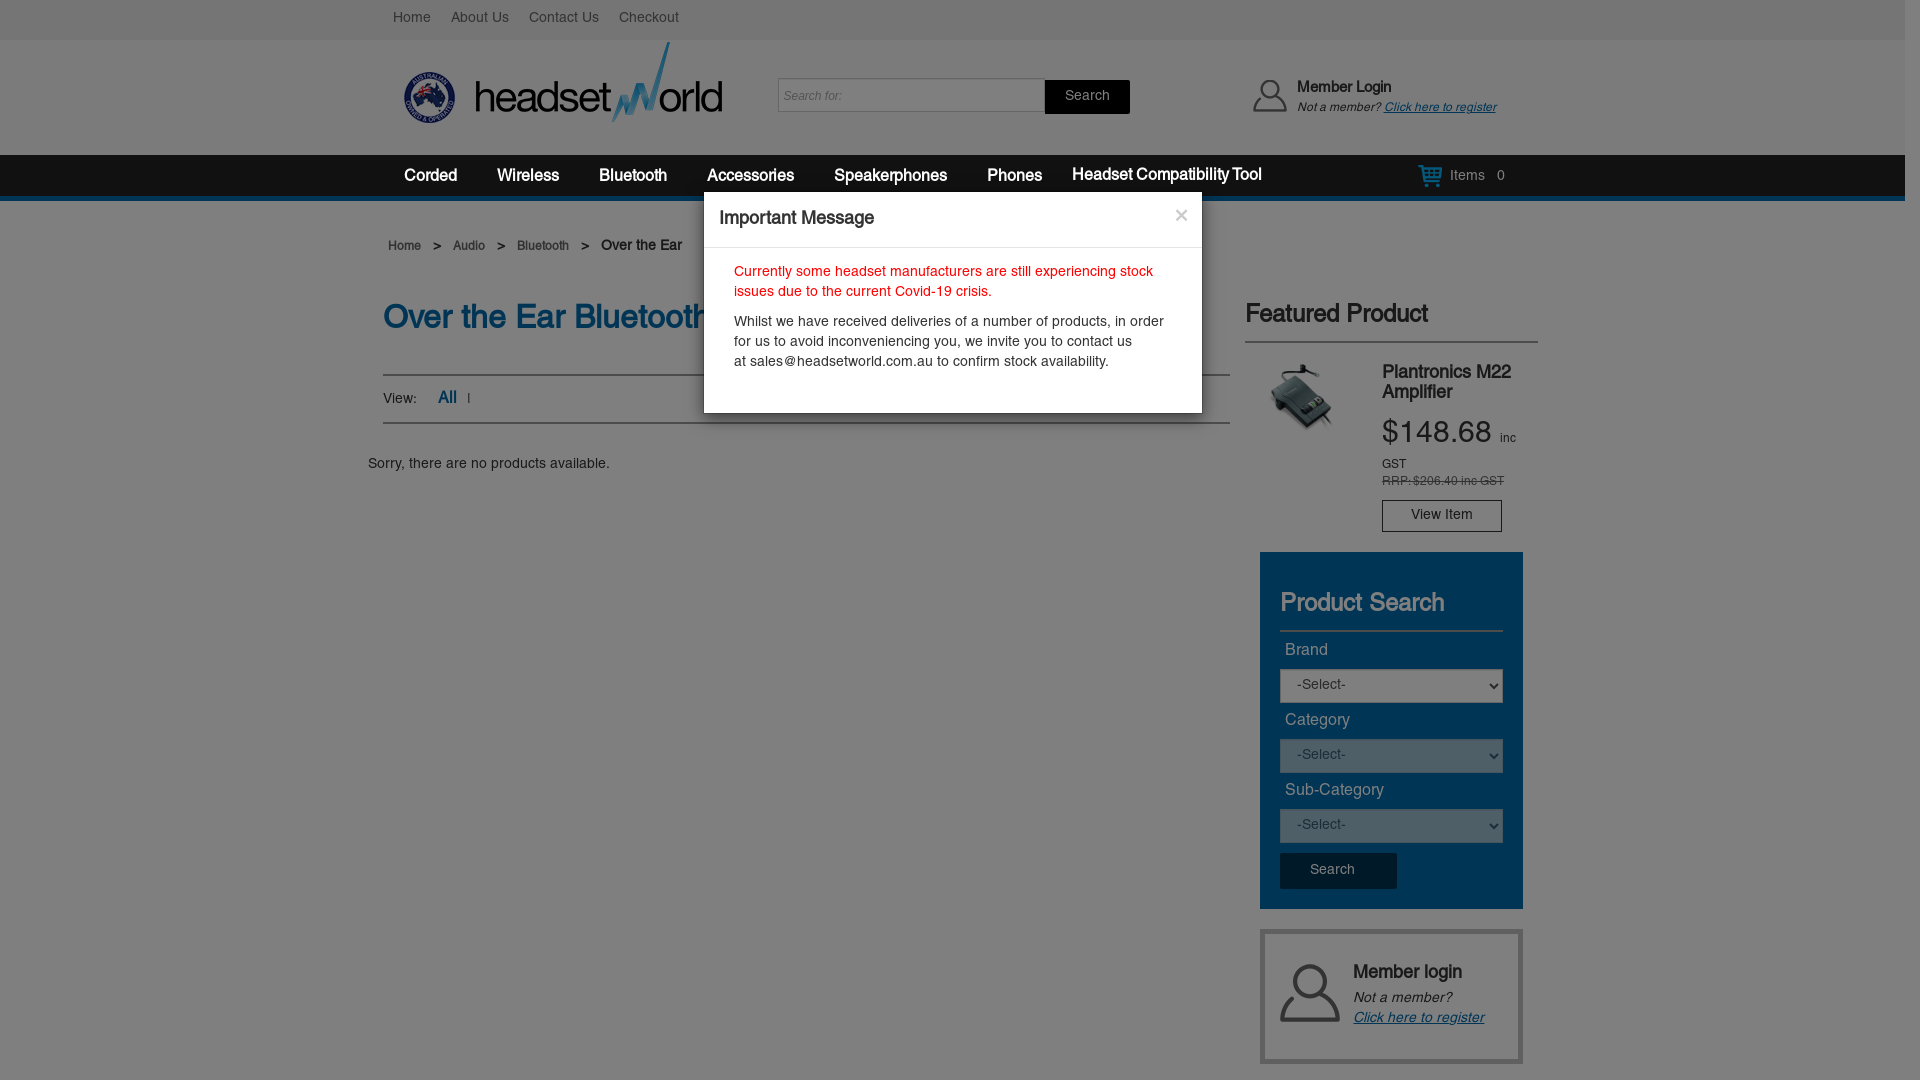 This screenshot has width=1920, height=1080. What do you see at coordinates (1343, 88) in the screenshot?
I see `Member Login` at bounding box center [1343, 88].